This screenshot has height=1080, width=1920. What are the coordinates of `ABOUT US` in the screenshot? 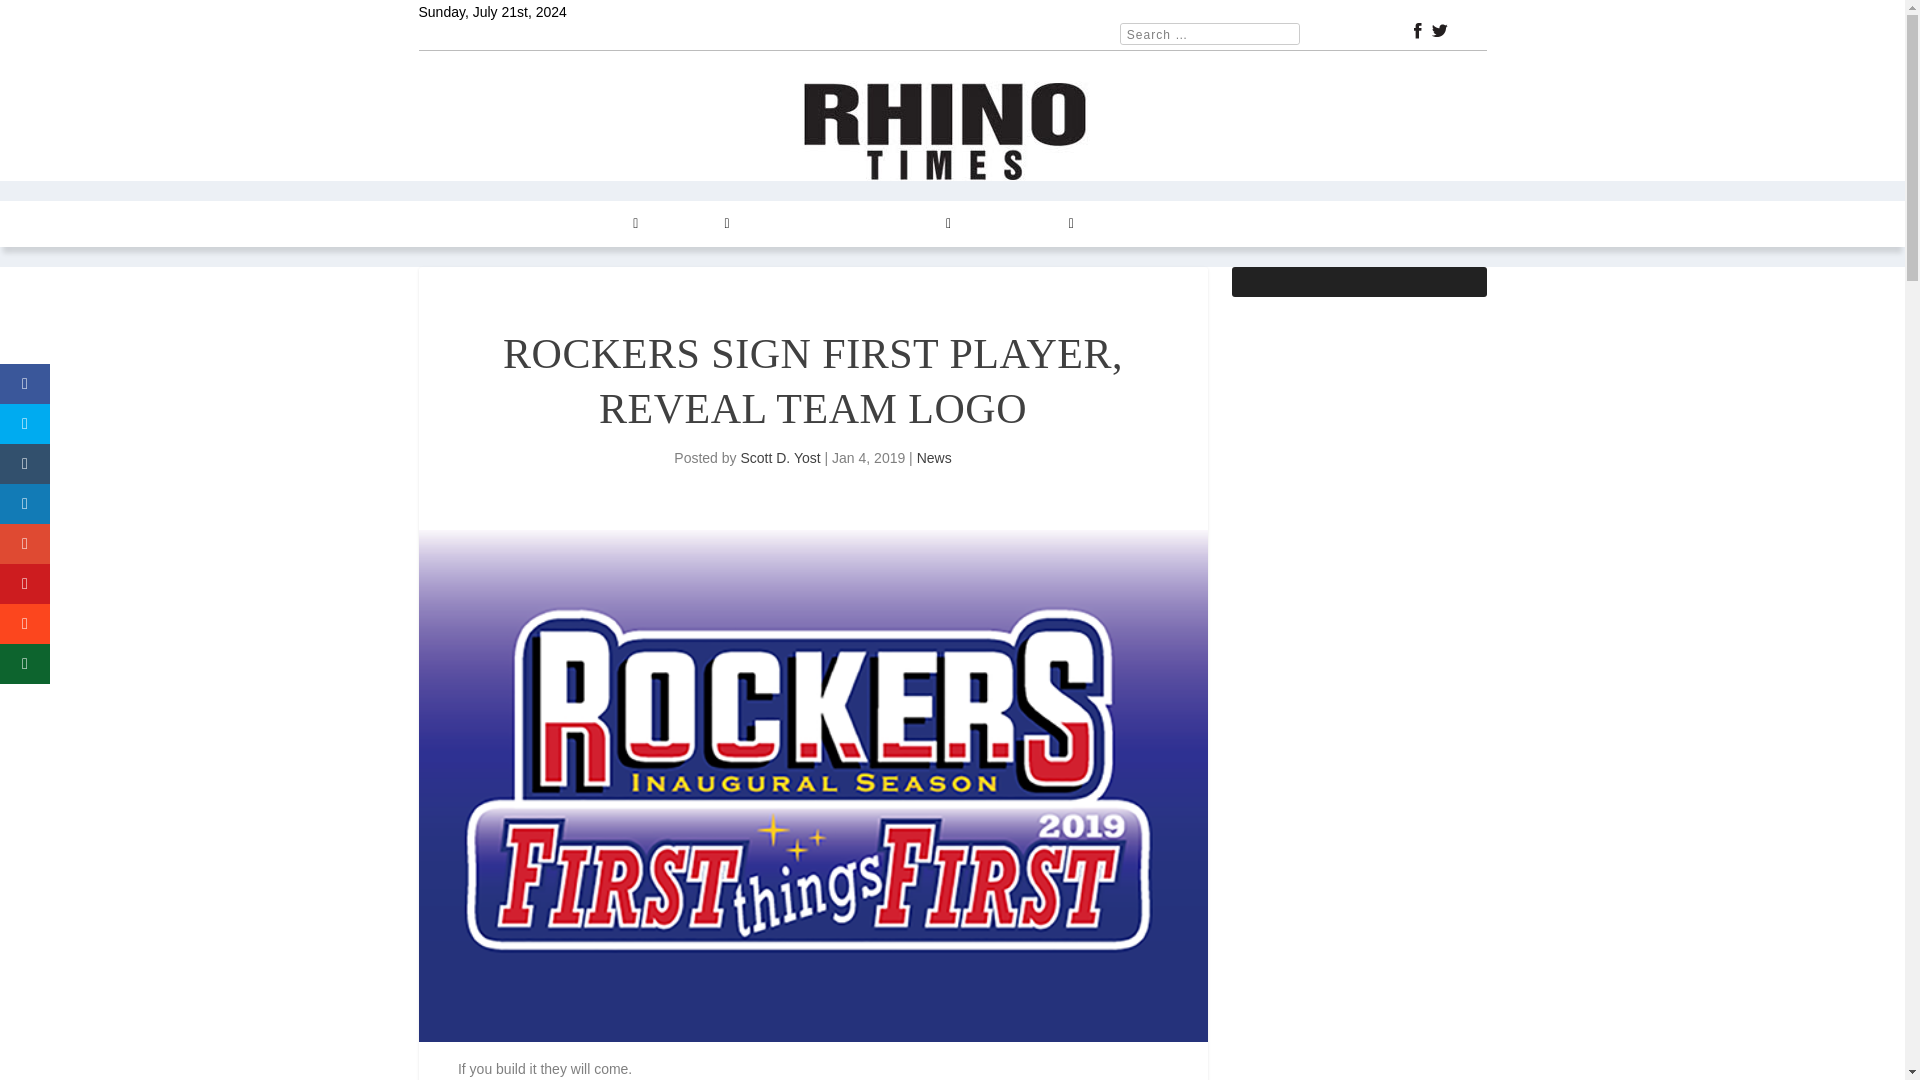 It's located at (1132, 224).